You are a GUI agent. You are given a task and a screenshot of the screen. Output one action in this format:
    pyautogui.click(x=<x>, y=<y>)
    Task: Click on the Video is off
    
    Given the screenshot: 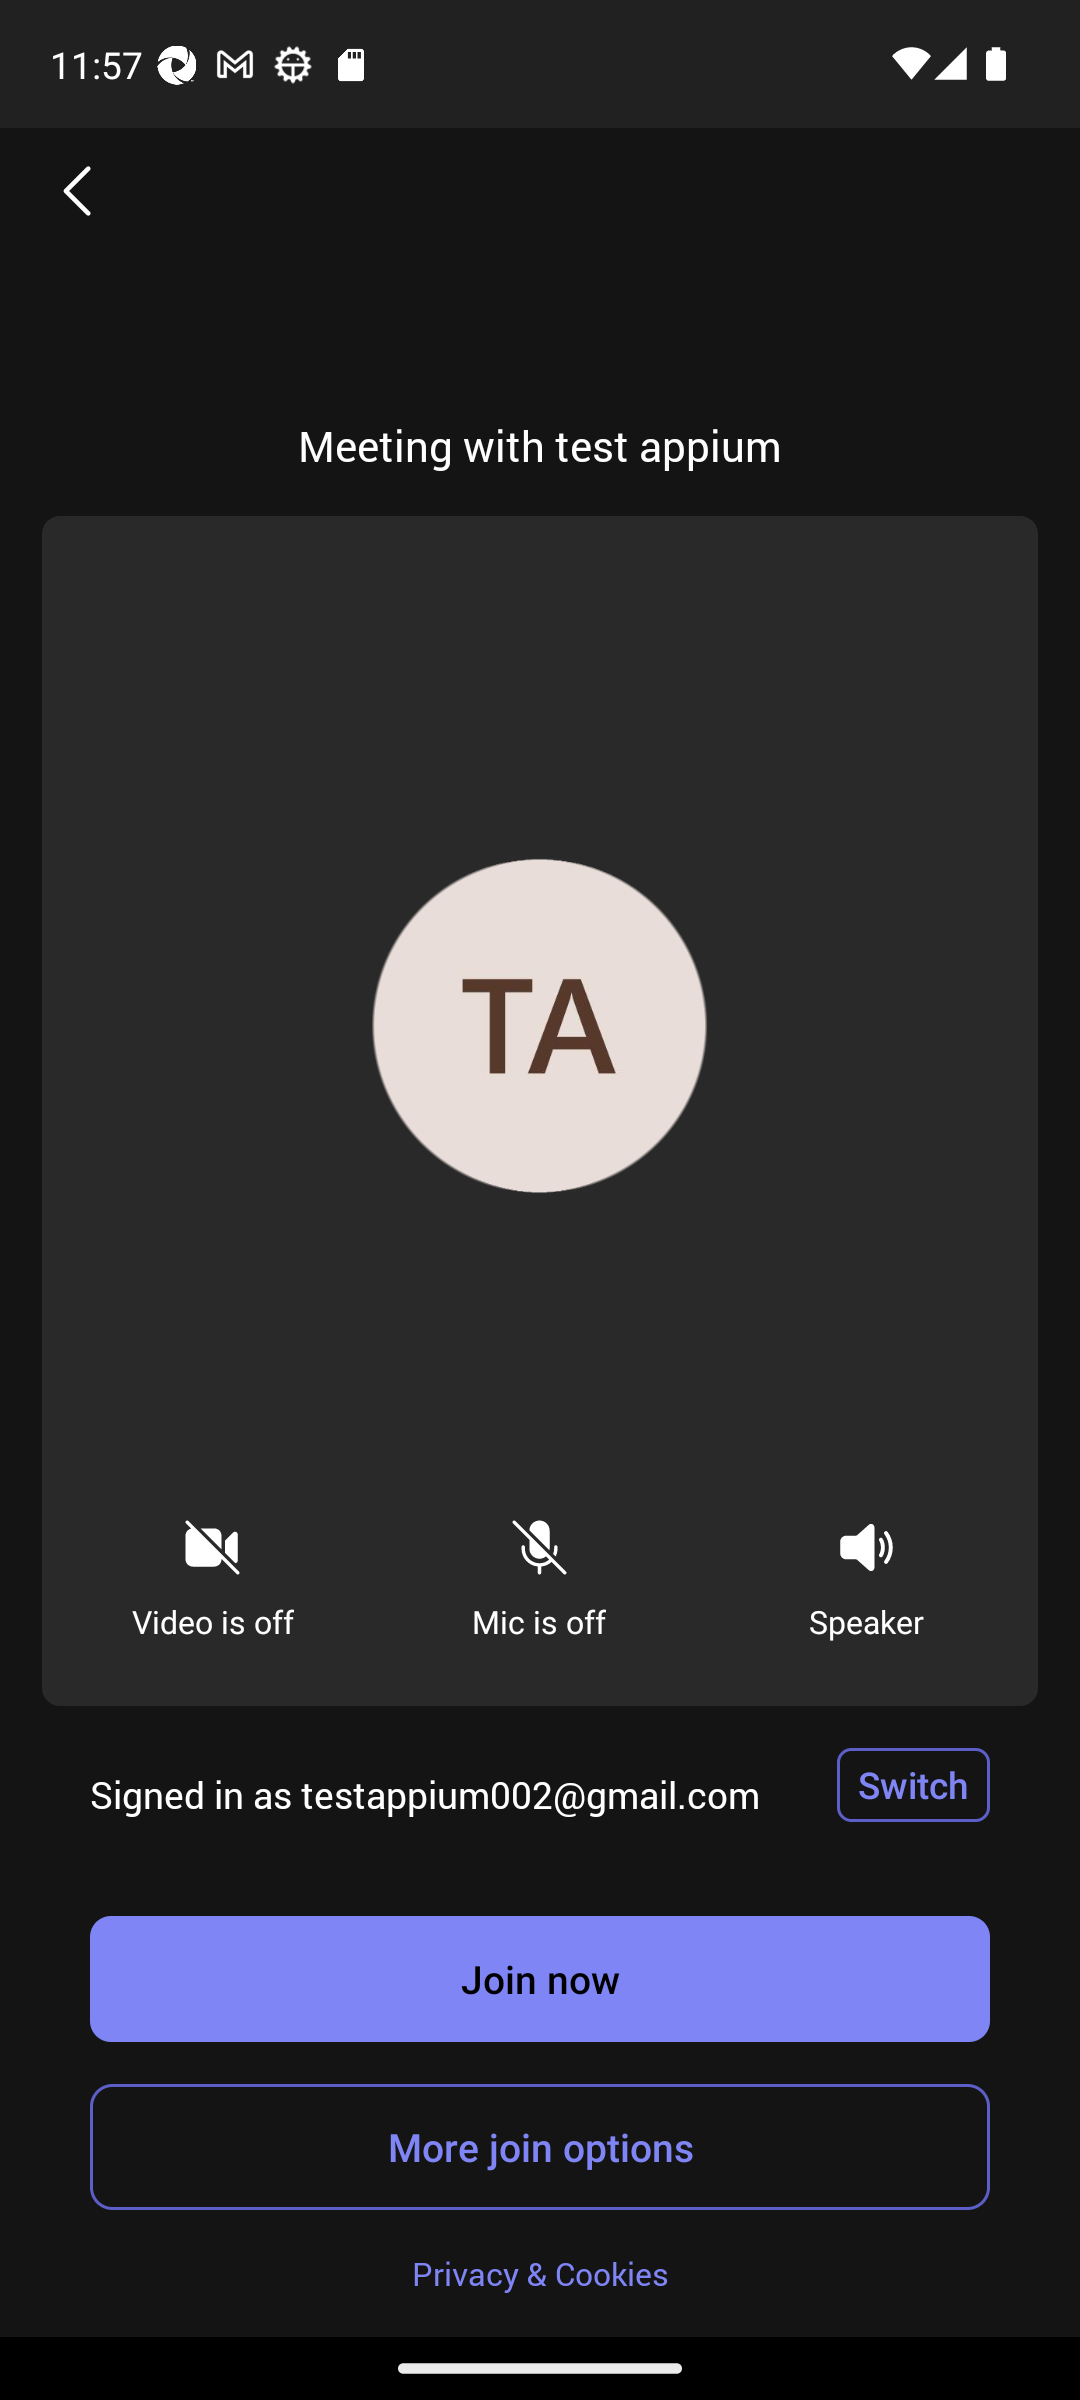 What is the action you would take?
    pyautogui.click(x=212, y=1570)
    